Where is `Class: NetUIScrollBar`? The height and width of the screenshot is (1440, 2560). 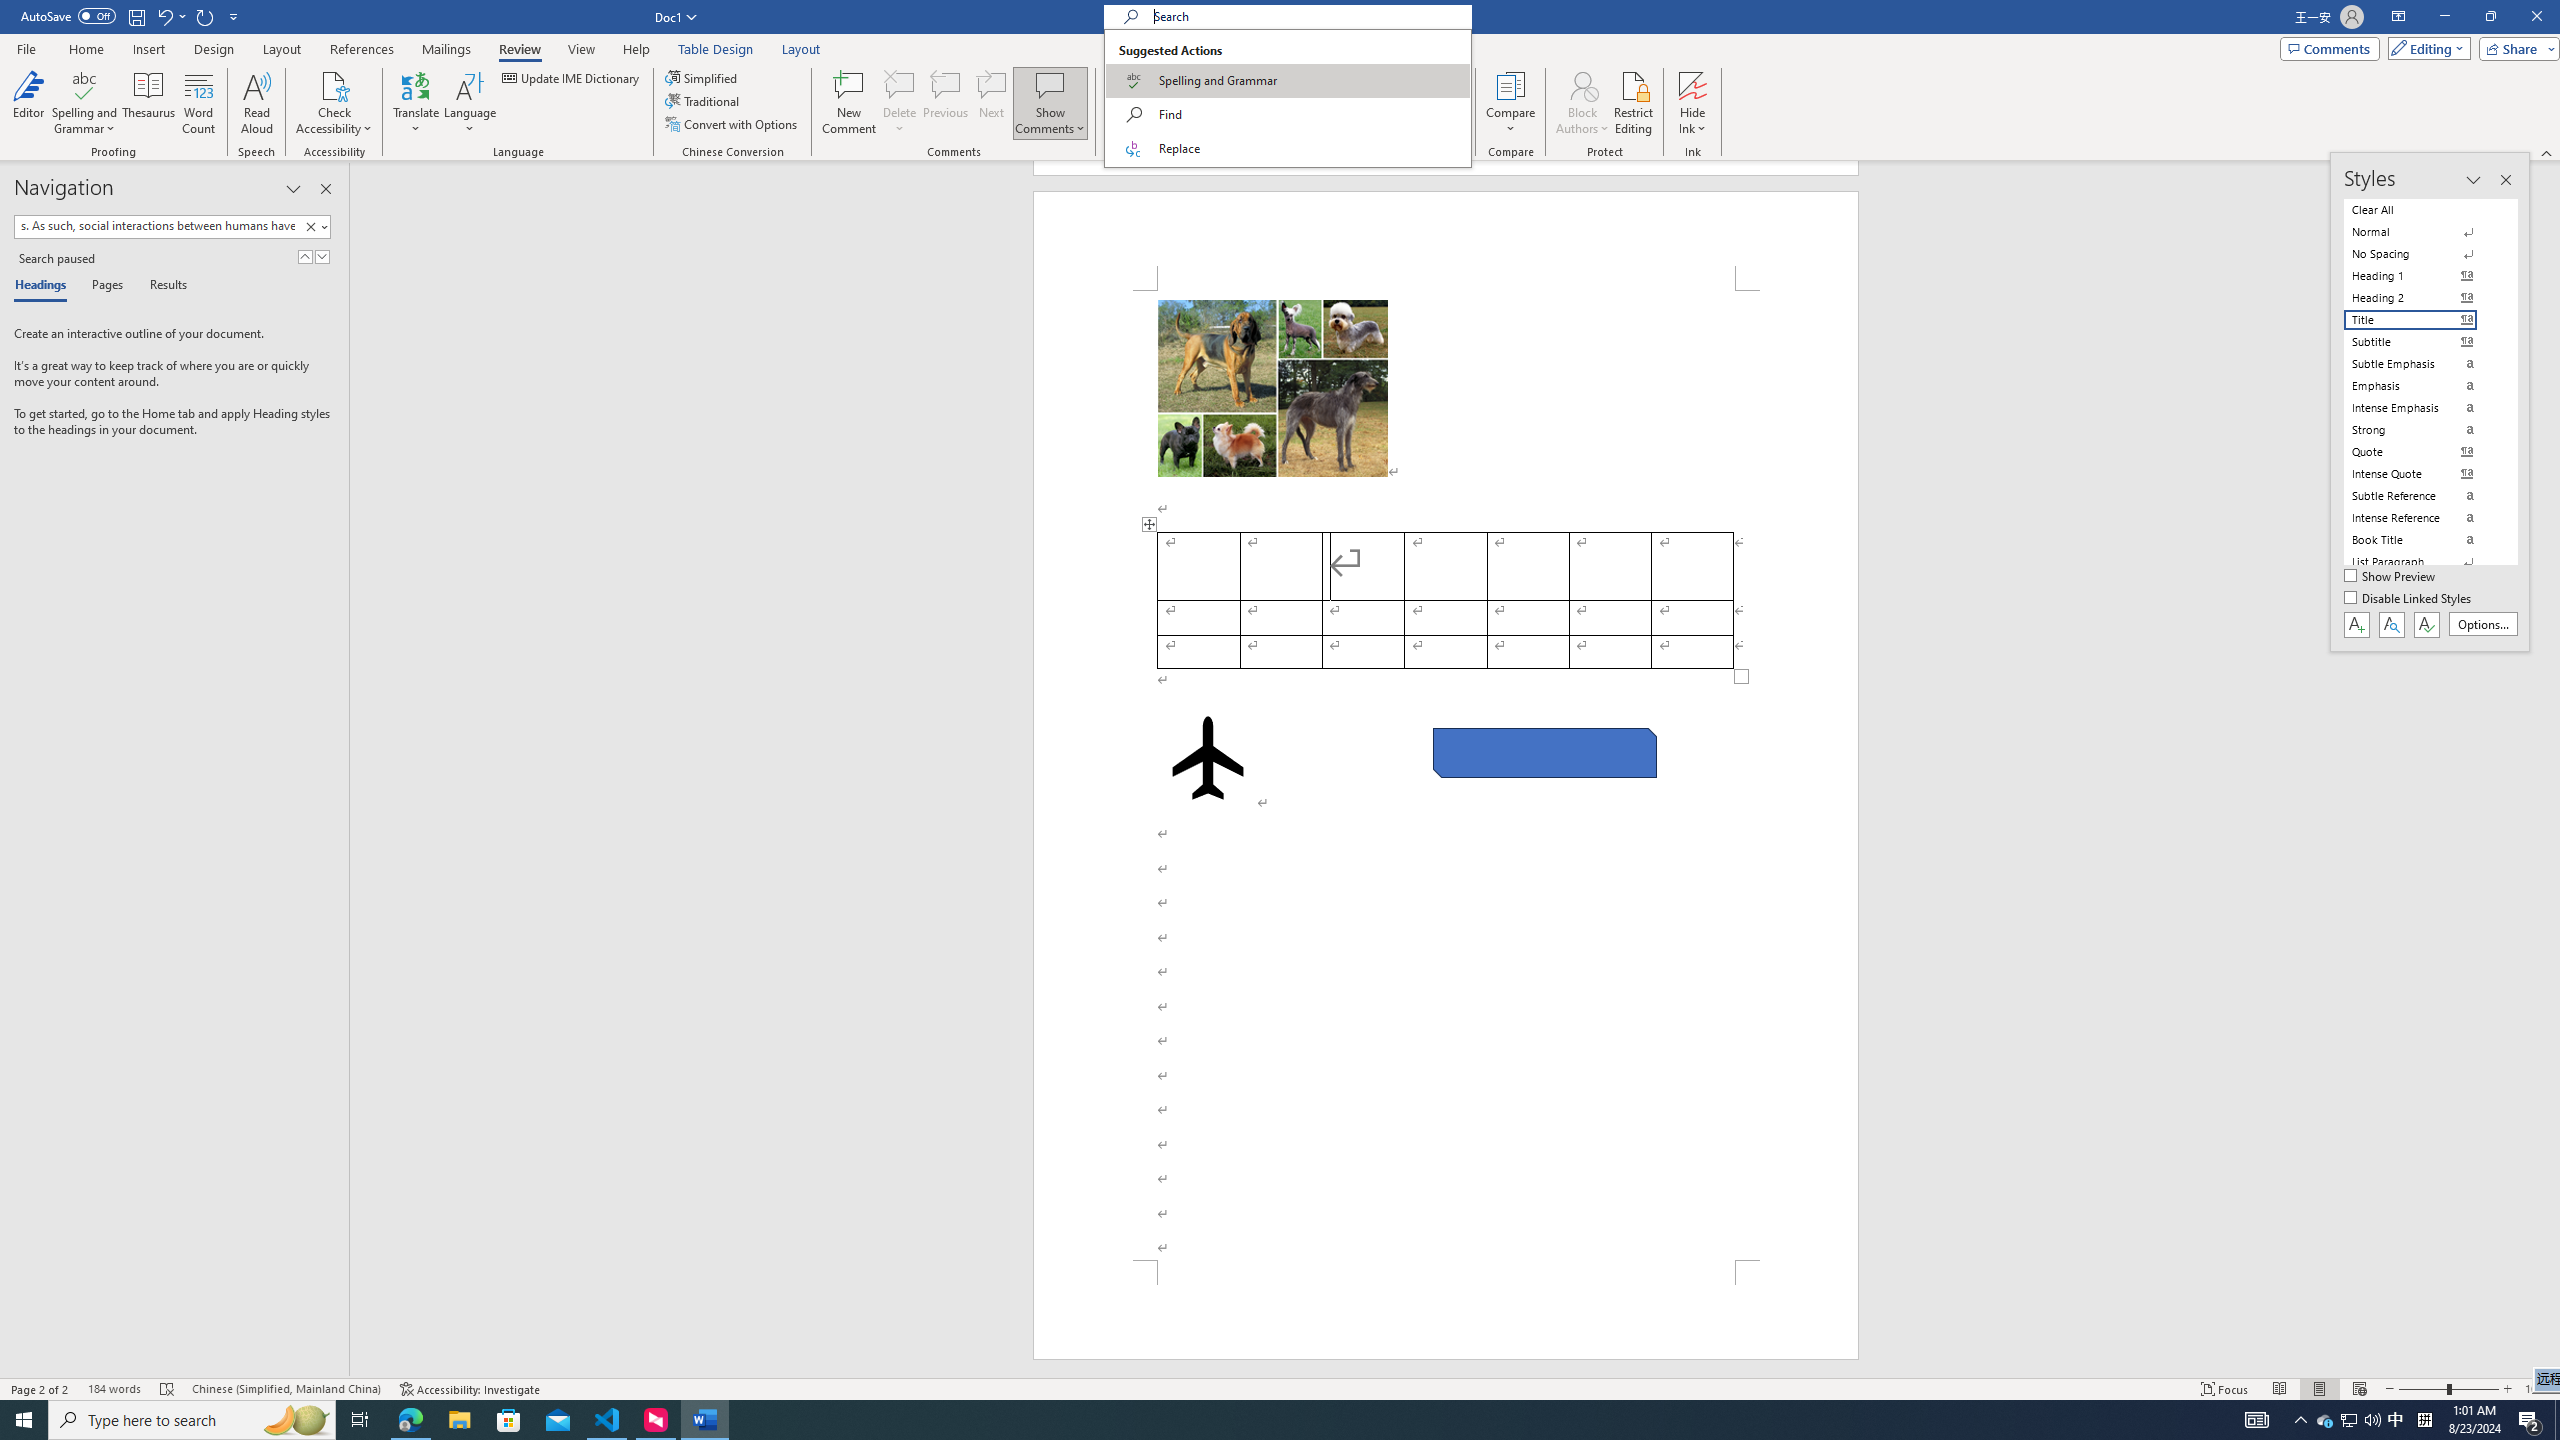 Class: NetUIScrollBar is located at coordinates (2551, 770).